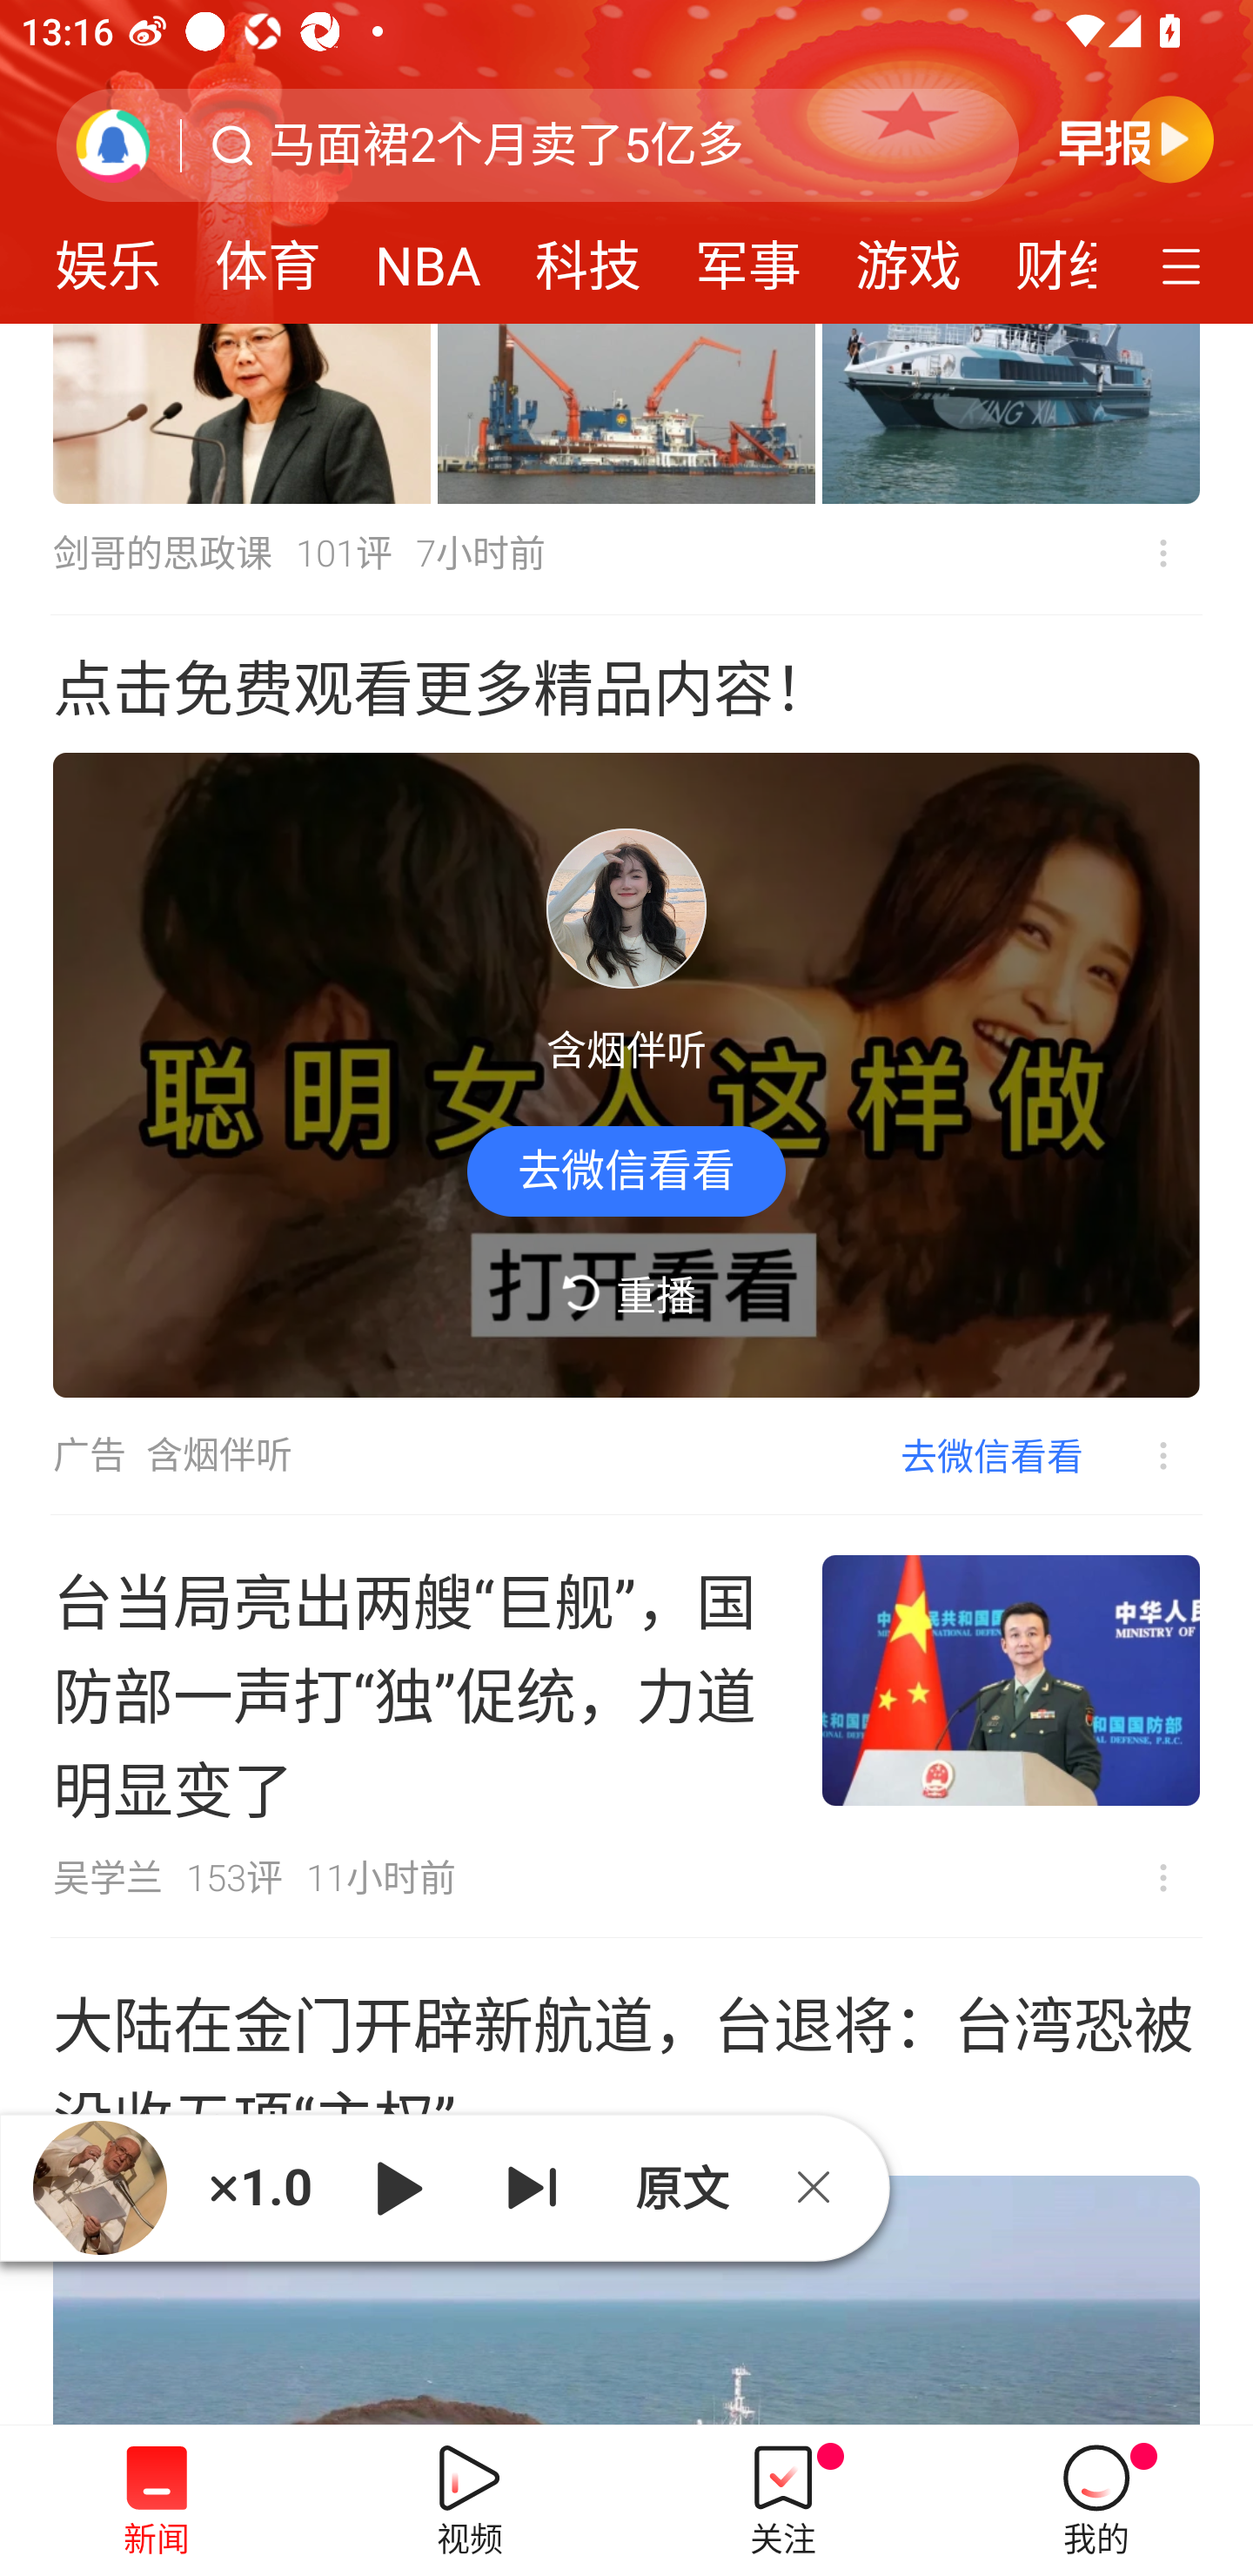 Image resolution: width=1253 pixels, height=2576 pixels. What do you see at coordinates (626, 470) in the screenshot?
I see `图片 图片 图片 剑哥的思政课 101评 7小时前  不感兴趣` at bounding box center [626, 470].